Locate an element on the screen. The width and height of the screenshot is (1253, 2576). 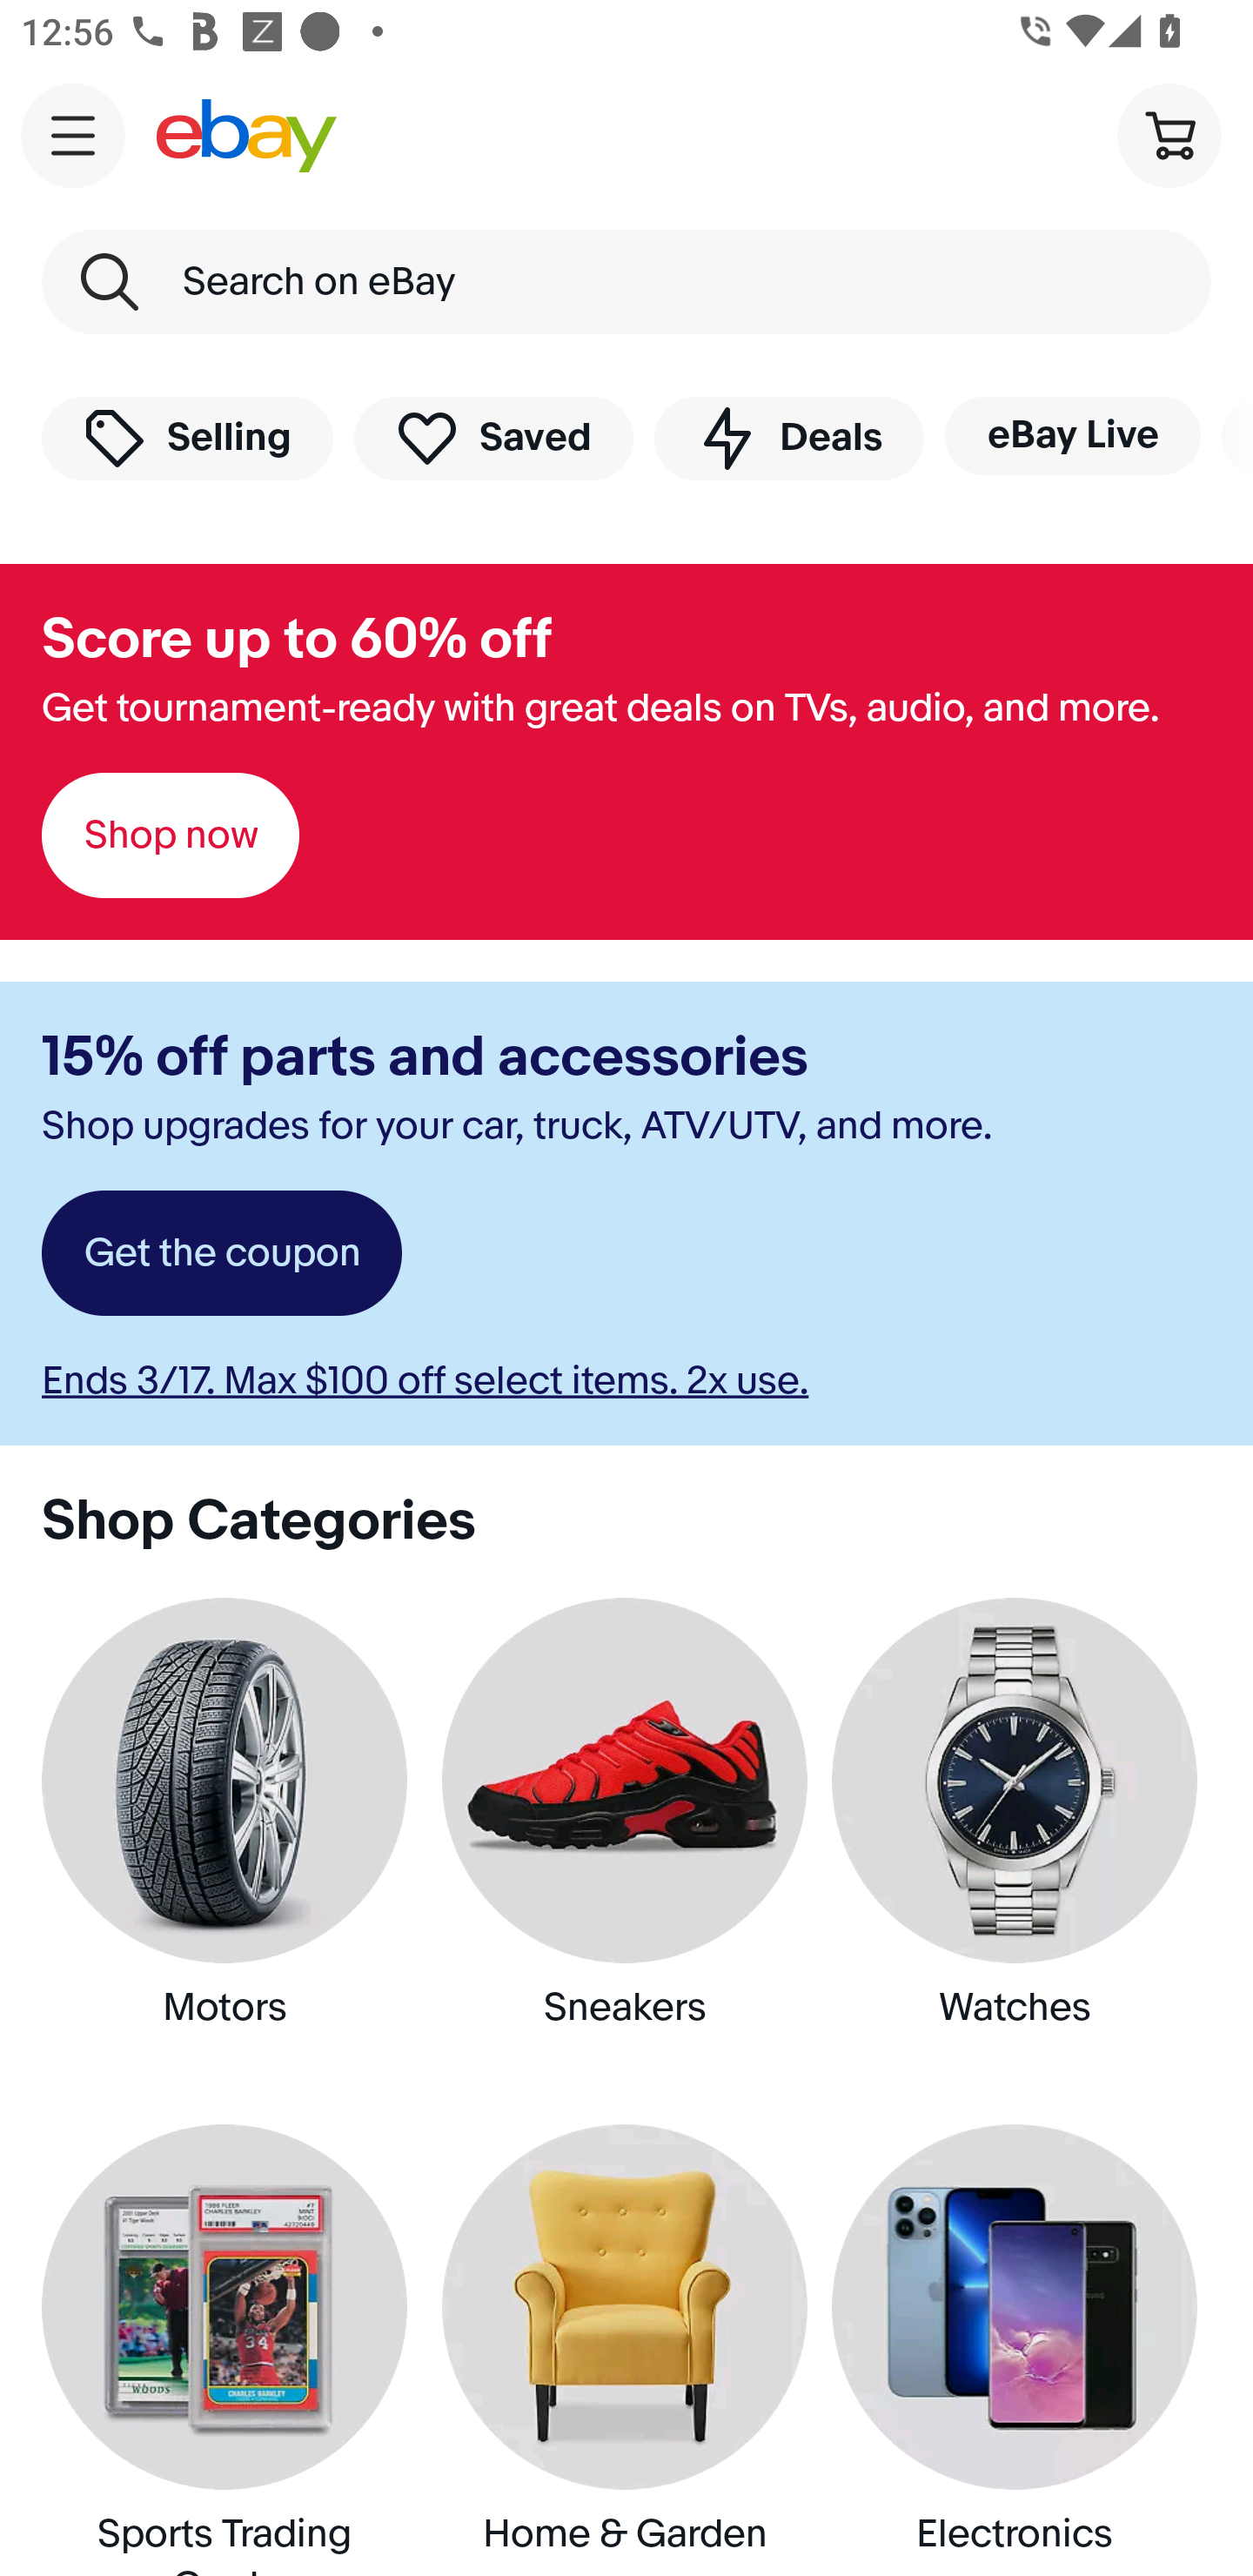
Sneakers is located at coordinates (626, 1839).